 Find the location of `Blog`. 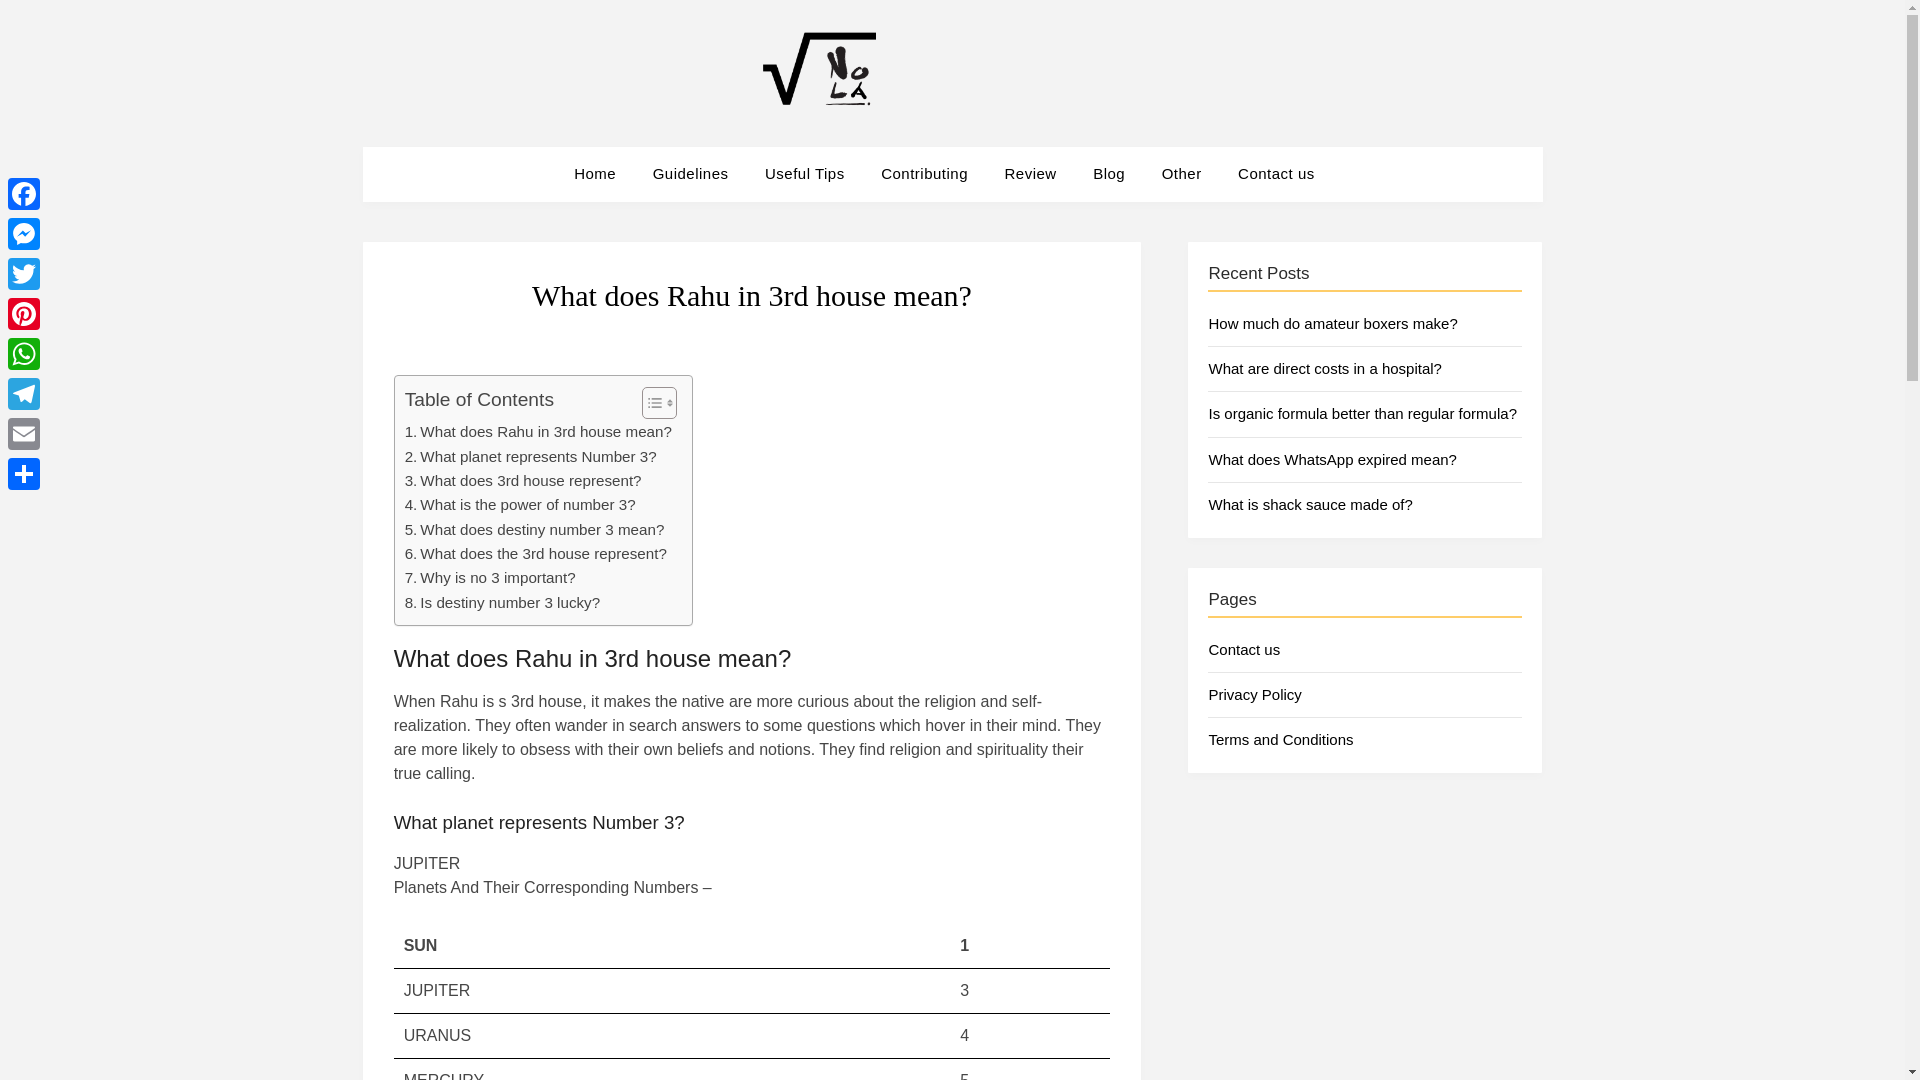

Blog is located at coordinates (1108, 173).